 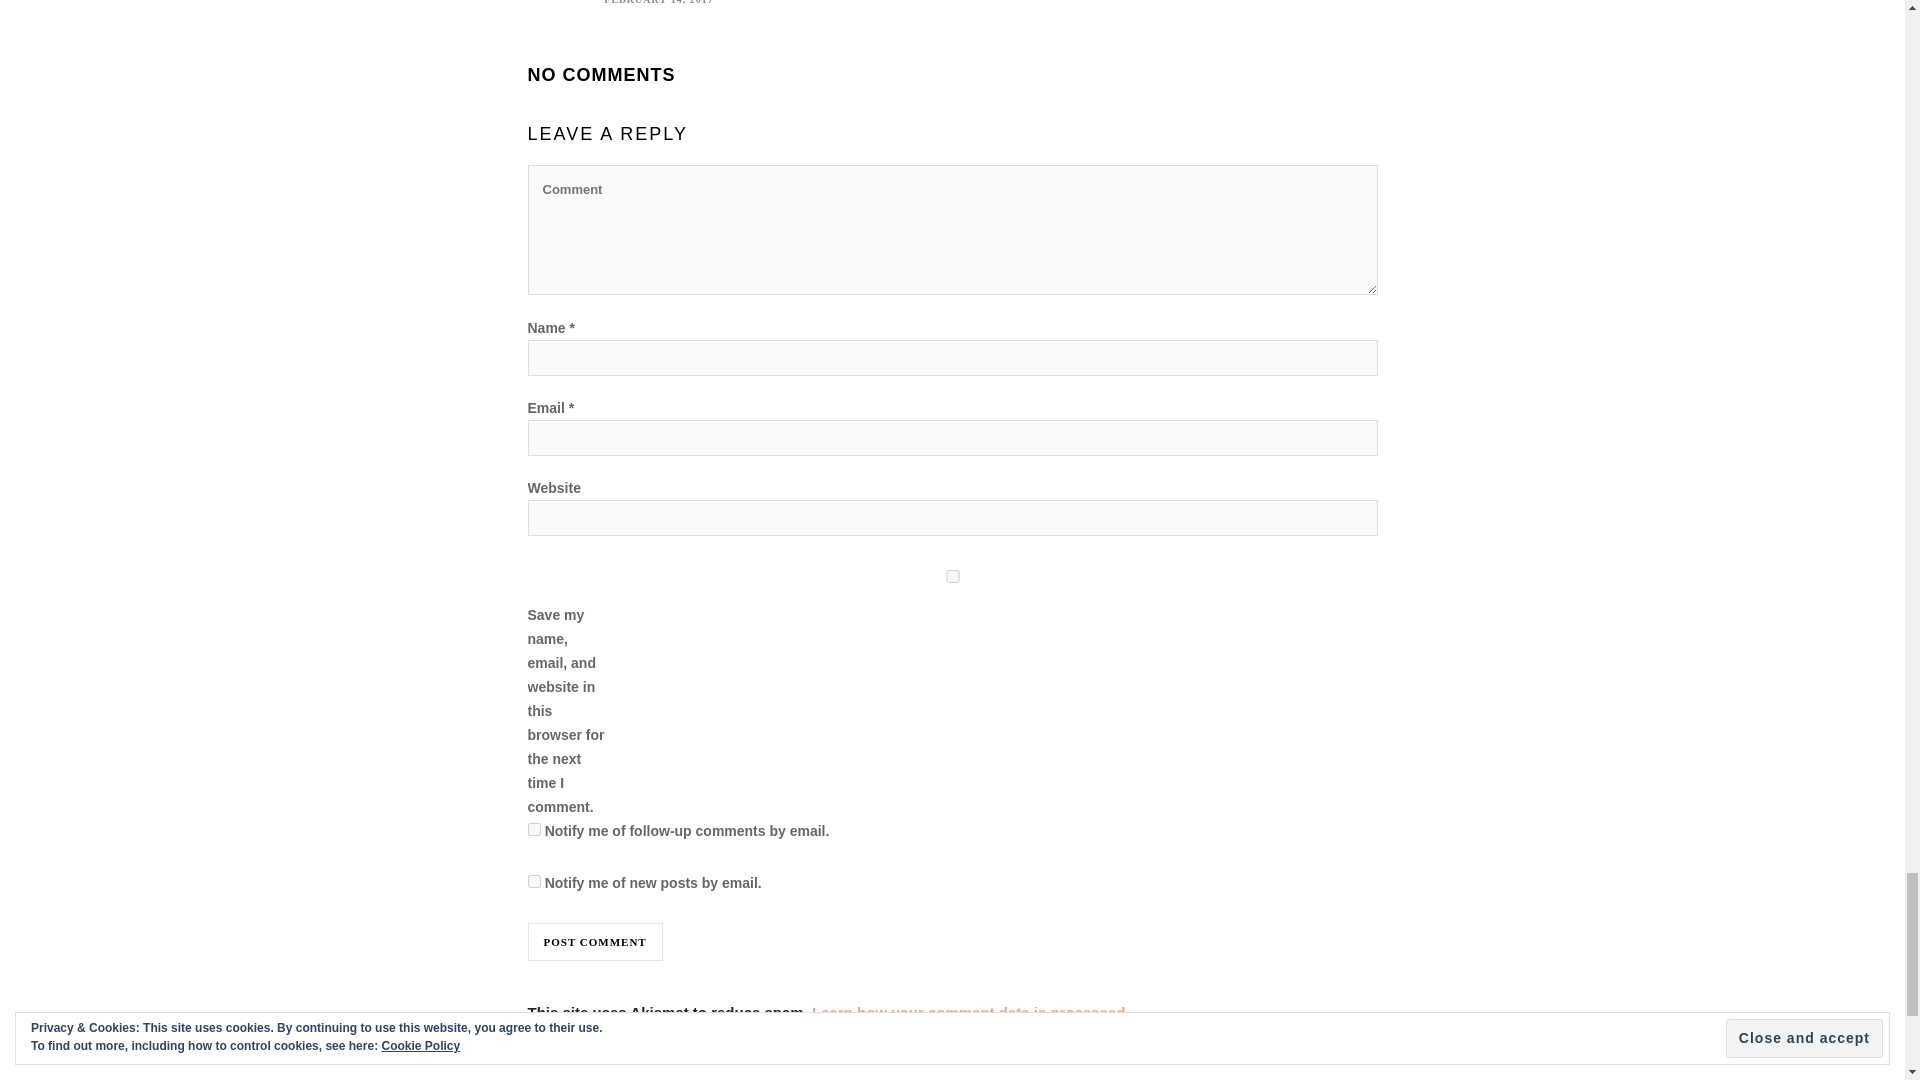 What do you see at coordinates (968, 1012) in the screenshot?
I see `Learn how your comment data is processed` at bounding box center [968, 1012].